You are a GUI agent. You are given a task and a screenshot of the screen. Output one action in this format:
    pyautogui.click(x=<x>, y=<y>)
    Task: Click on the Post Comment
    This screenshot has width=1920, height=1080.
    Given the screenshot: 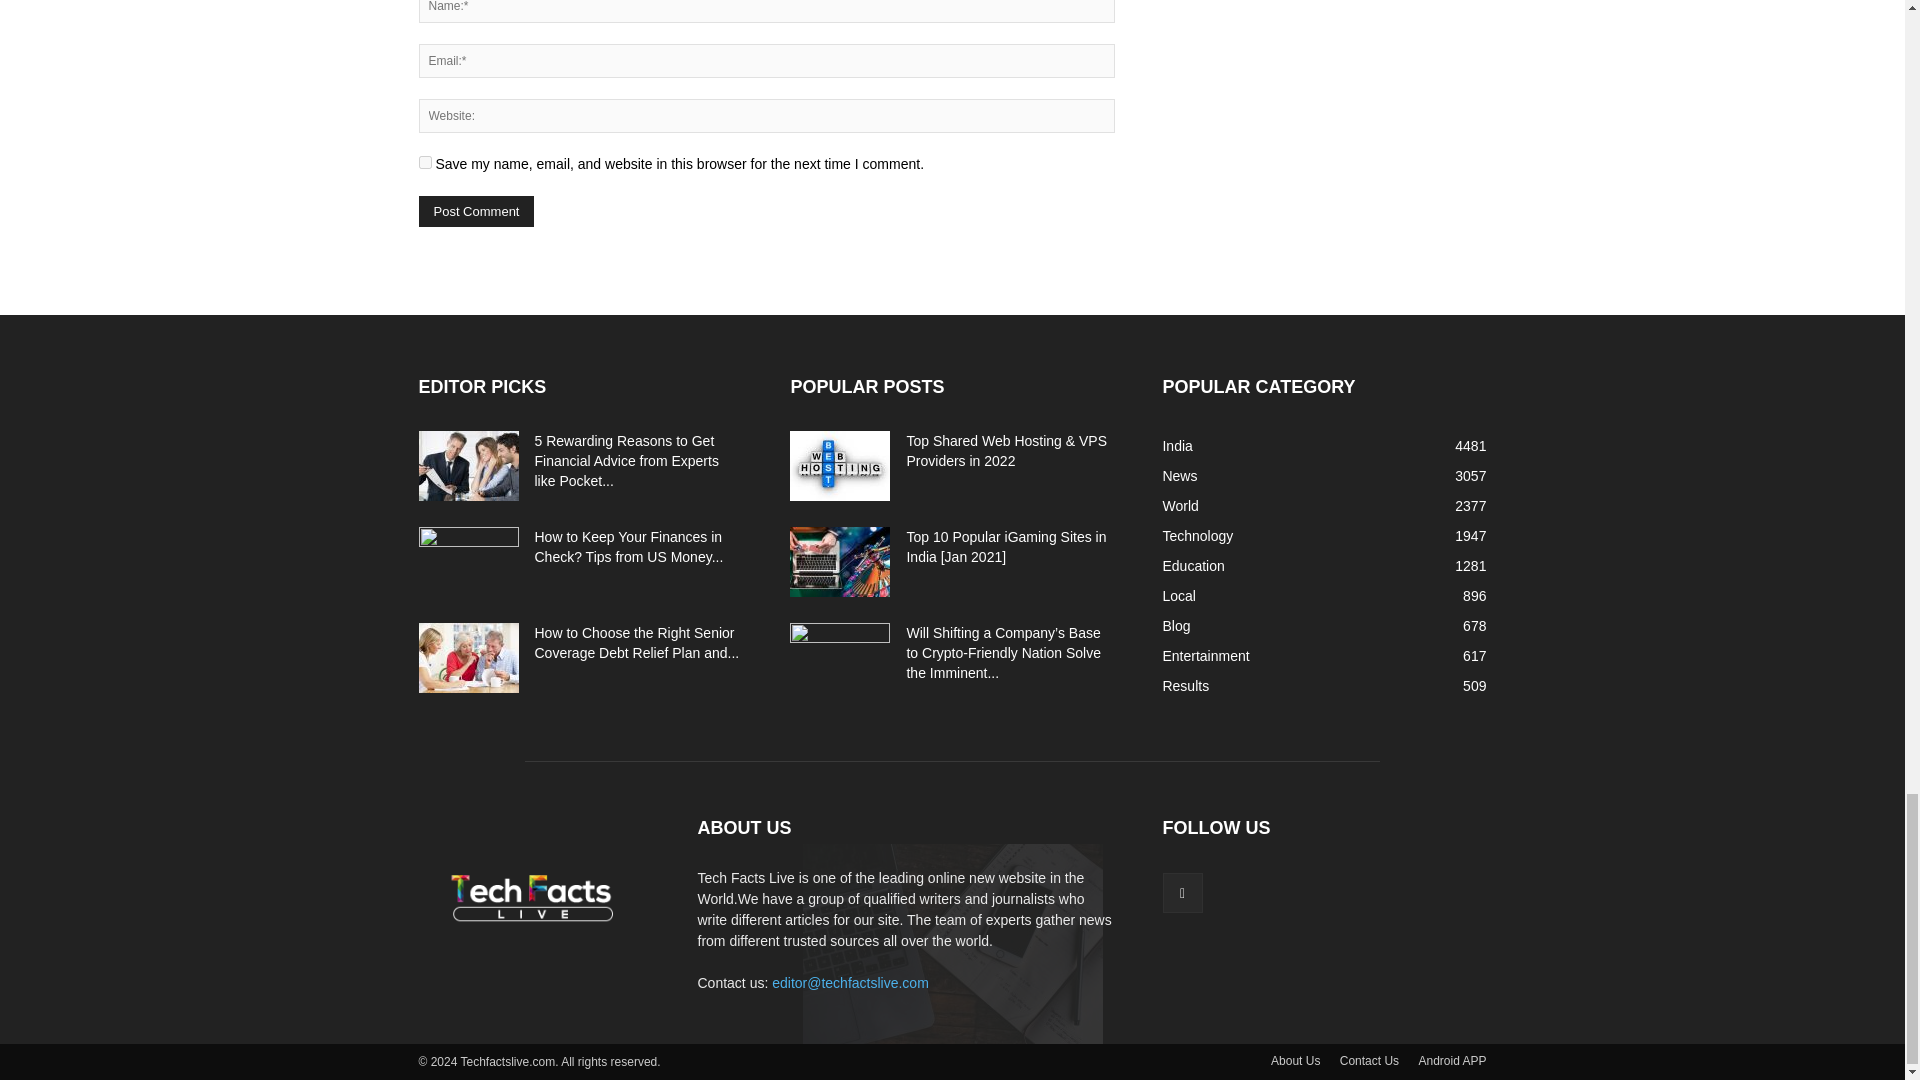 What is the action you would take?
    pyautogui.click(x=476, y=210)
    